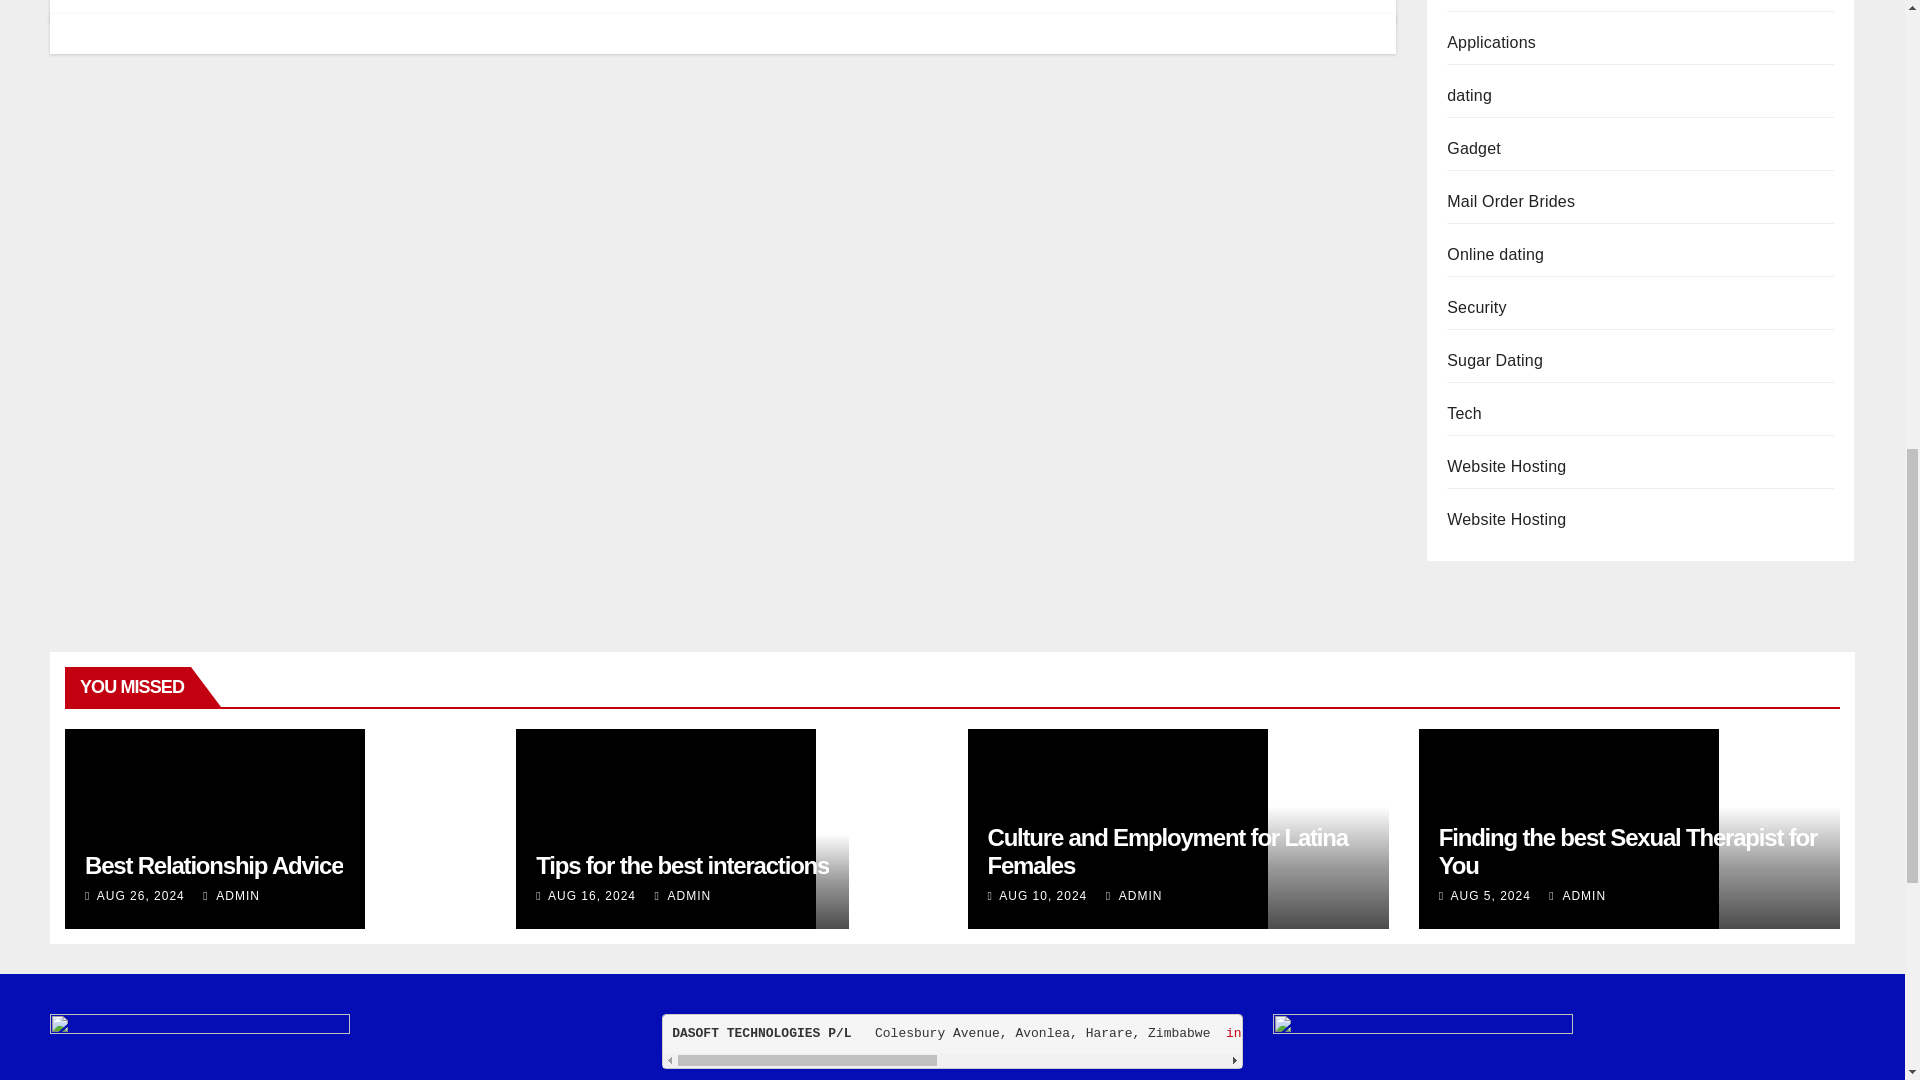 The width and height of the screenshot is (1920, 1080). What do you see at coordinates (1476, 308) in the screenshot?
I see `Security` at bounding box center [1476, 308].